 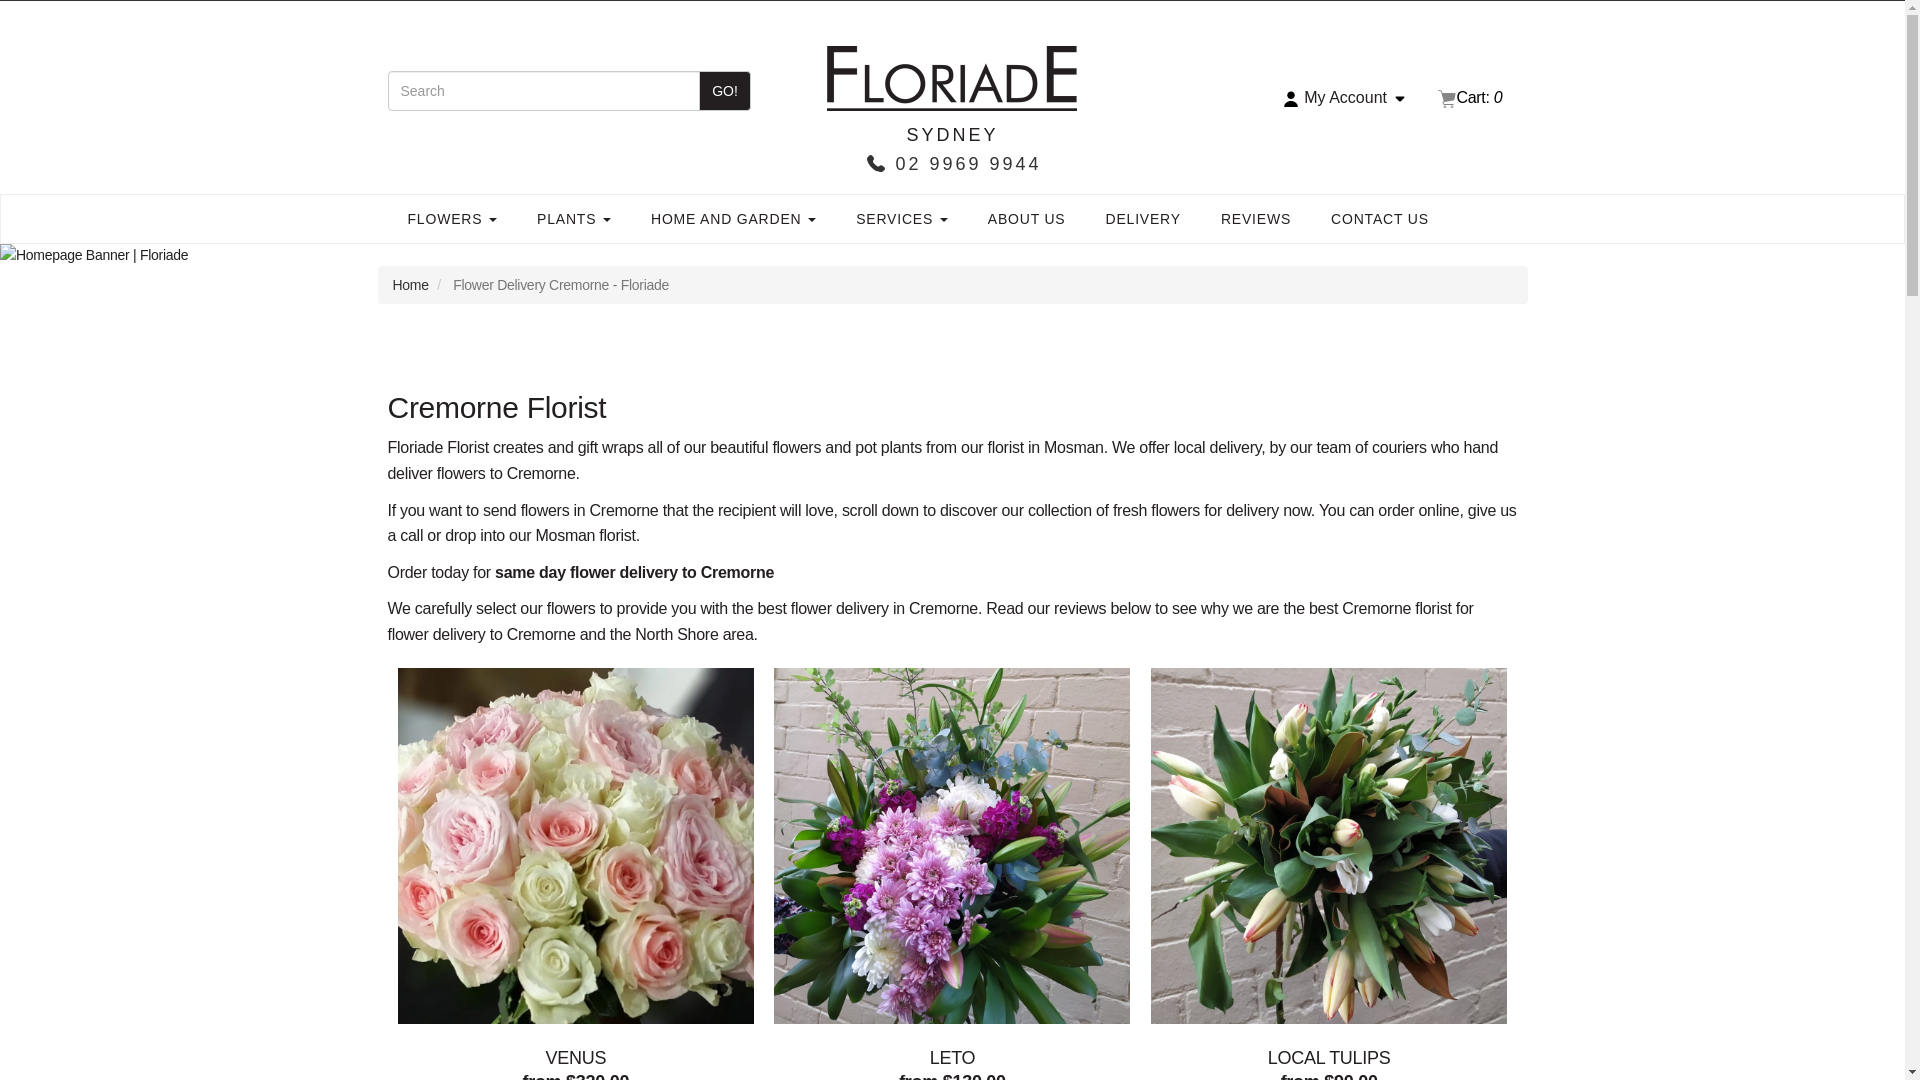 I want to click on Venus, so click(x=576, y=846).